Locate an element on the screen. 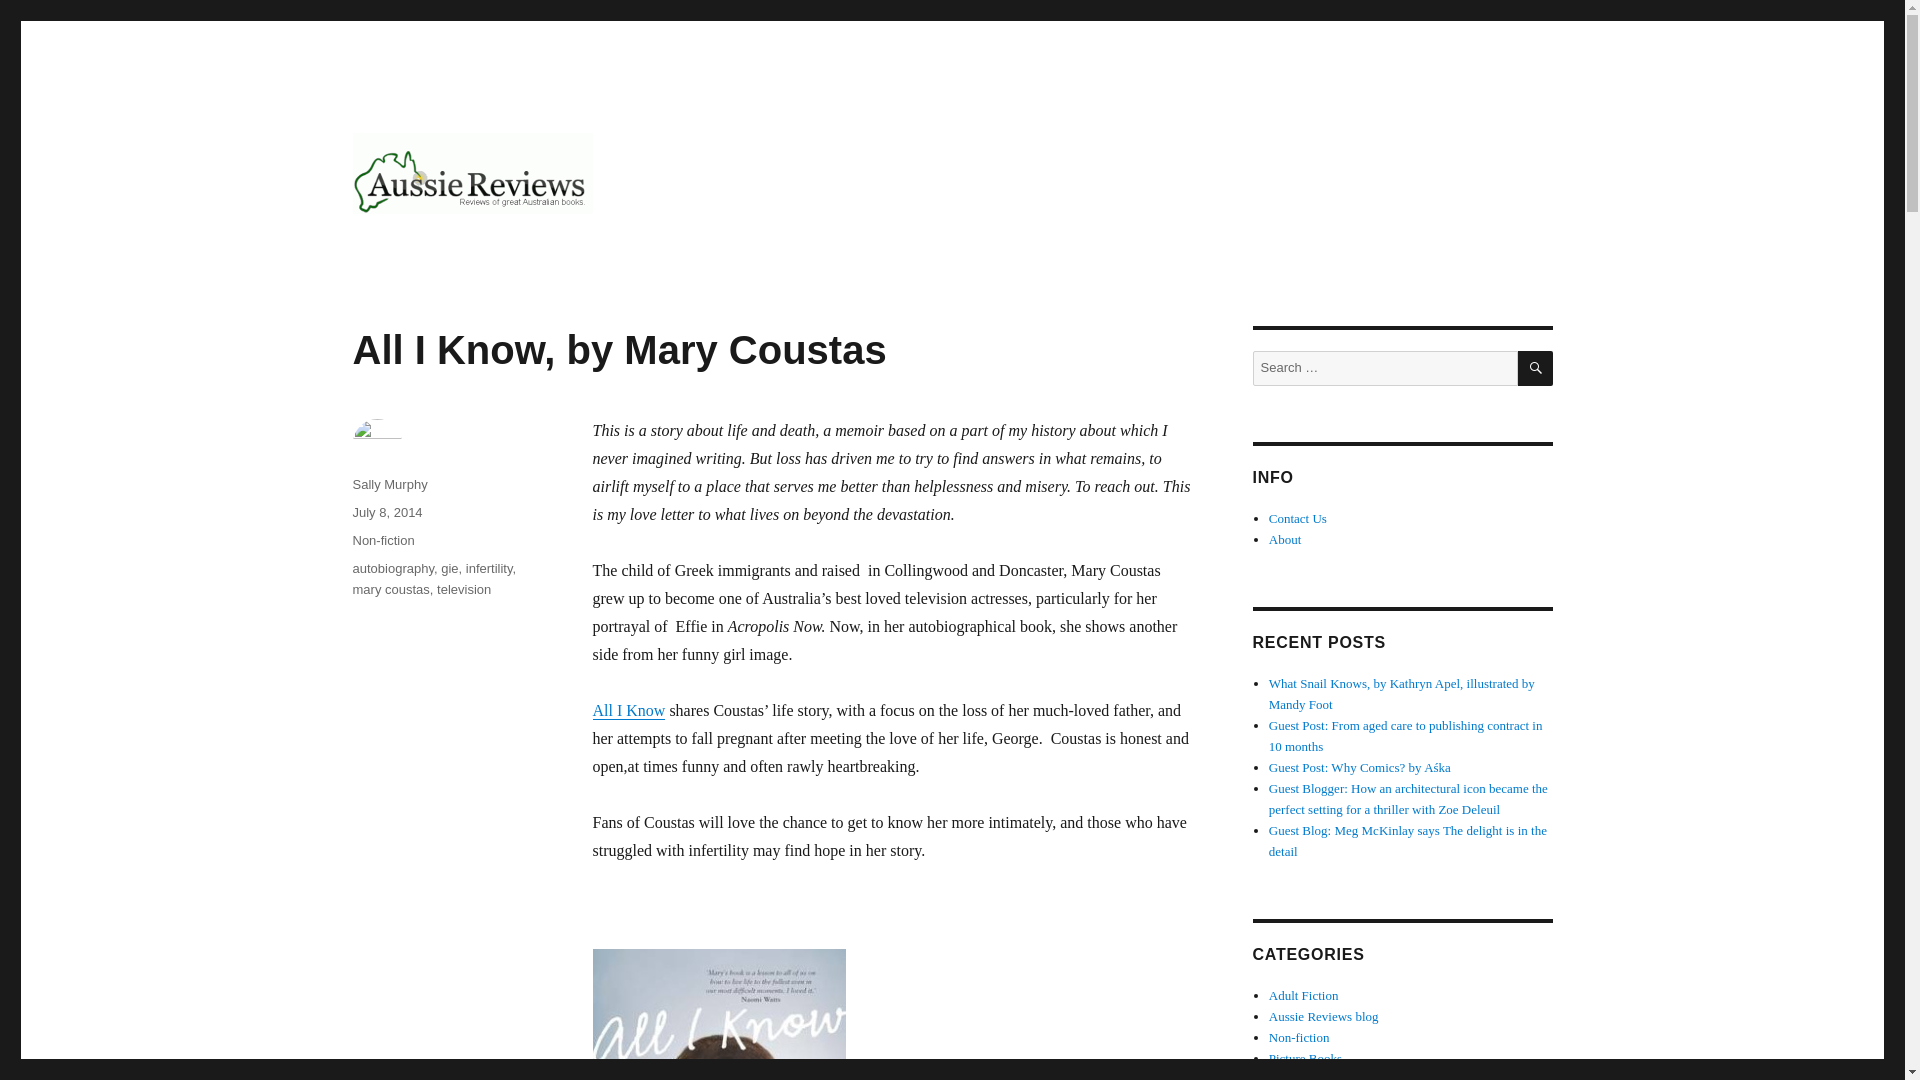   All I Know  is located at coordinates (718, 1014).